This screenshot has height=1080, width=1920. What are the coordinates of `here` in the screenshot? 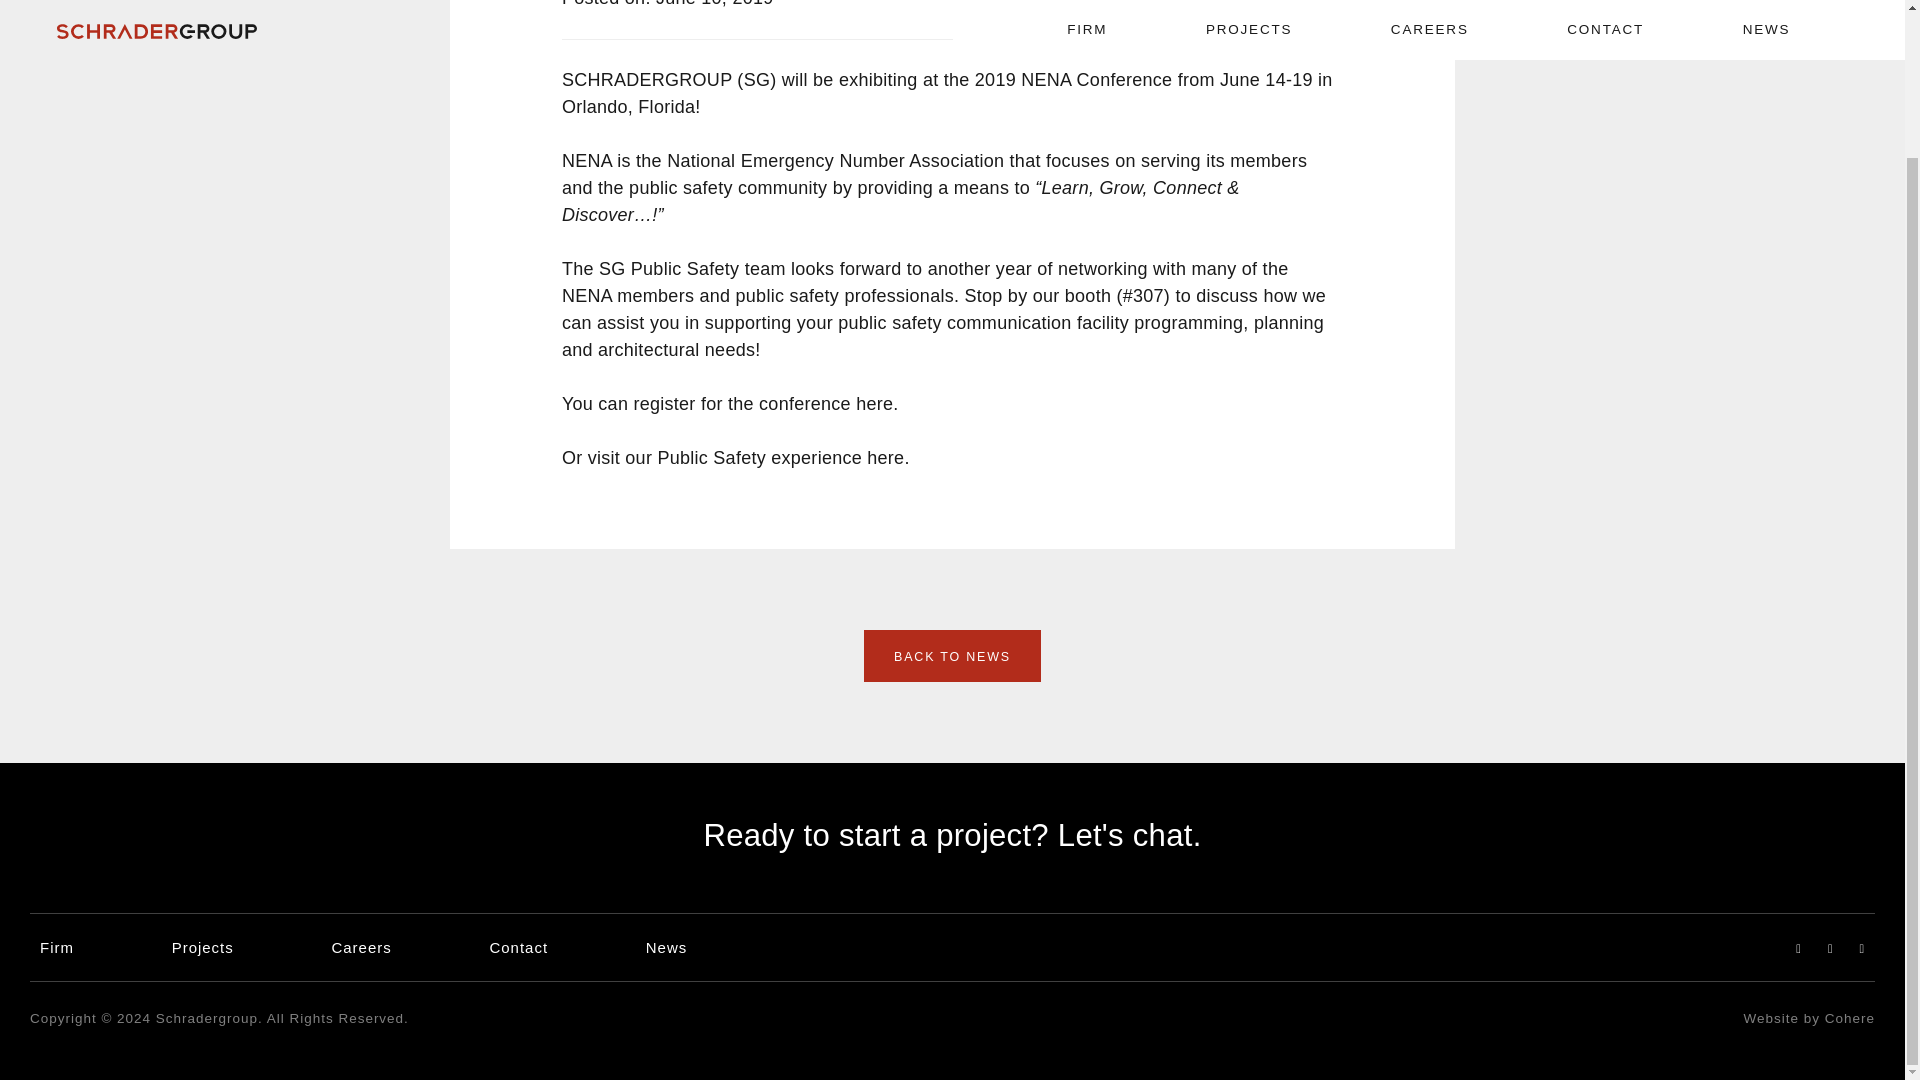 It's located at (874, 404).